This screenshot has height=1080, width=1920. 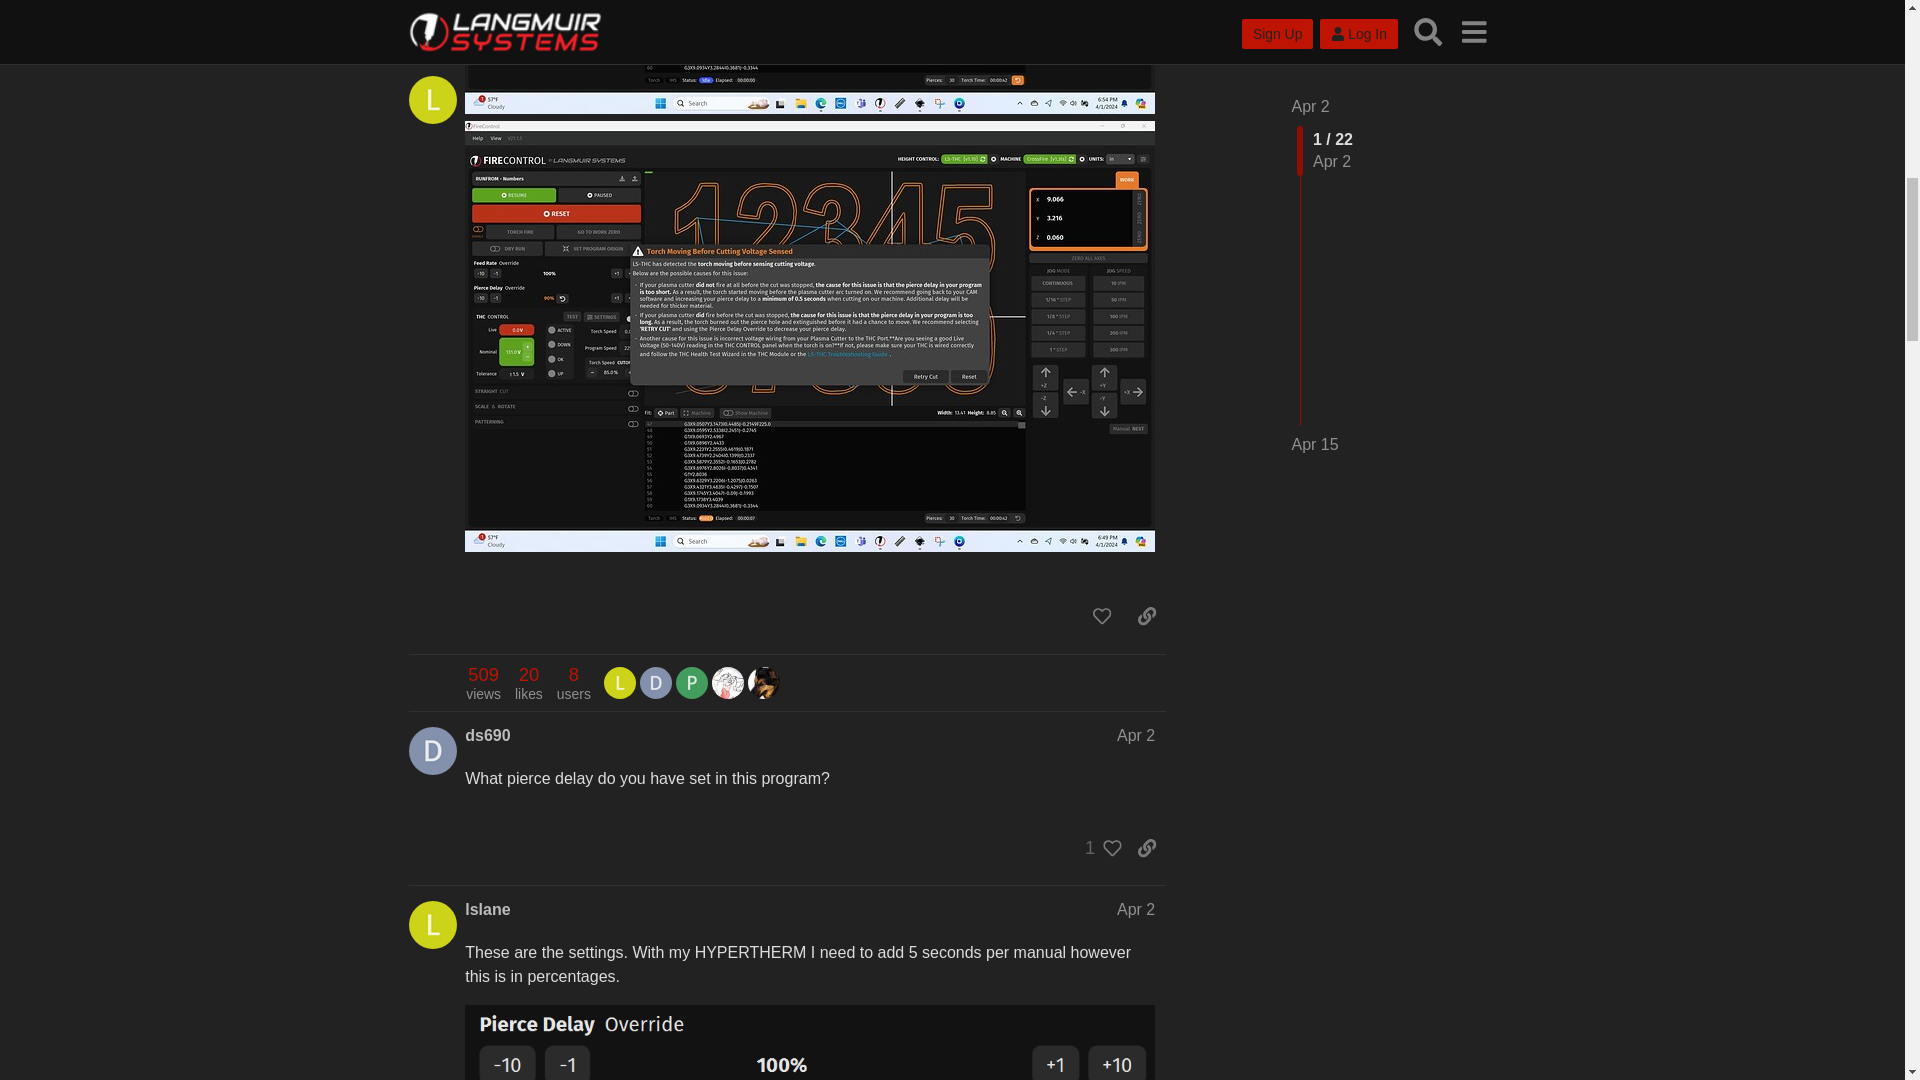 What do you see at coordinates (810, 57) in the screenshot?
I see `1` at bounding box center [810, 57].